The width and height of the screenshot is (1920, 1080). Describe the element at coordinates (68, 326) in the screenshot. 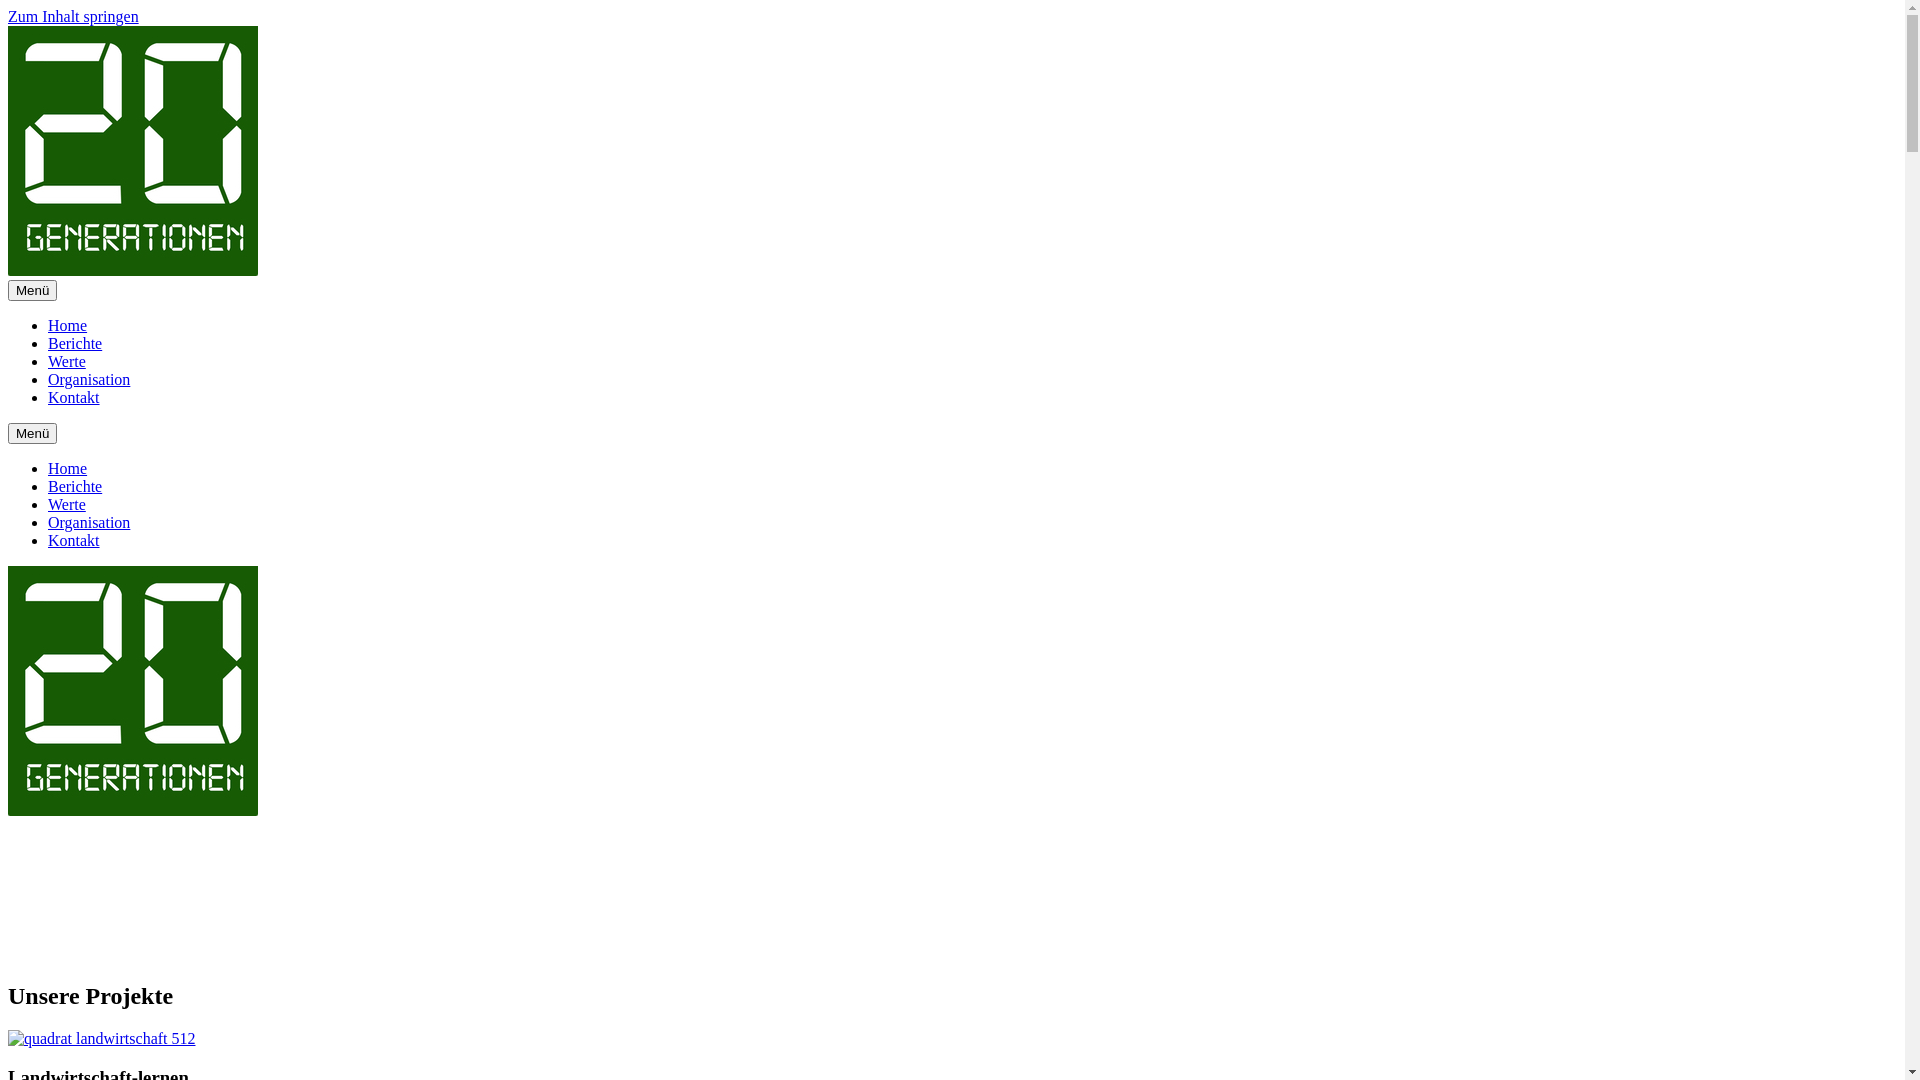

I see `Home` at that location.